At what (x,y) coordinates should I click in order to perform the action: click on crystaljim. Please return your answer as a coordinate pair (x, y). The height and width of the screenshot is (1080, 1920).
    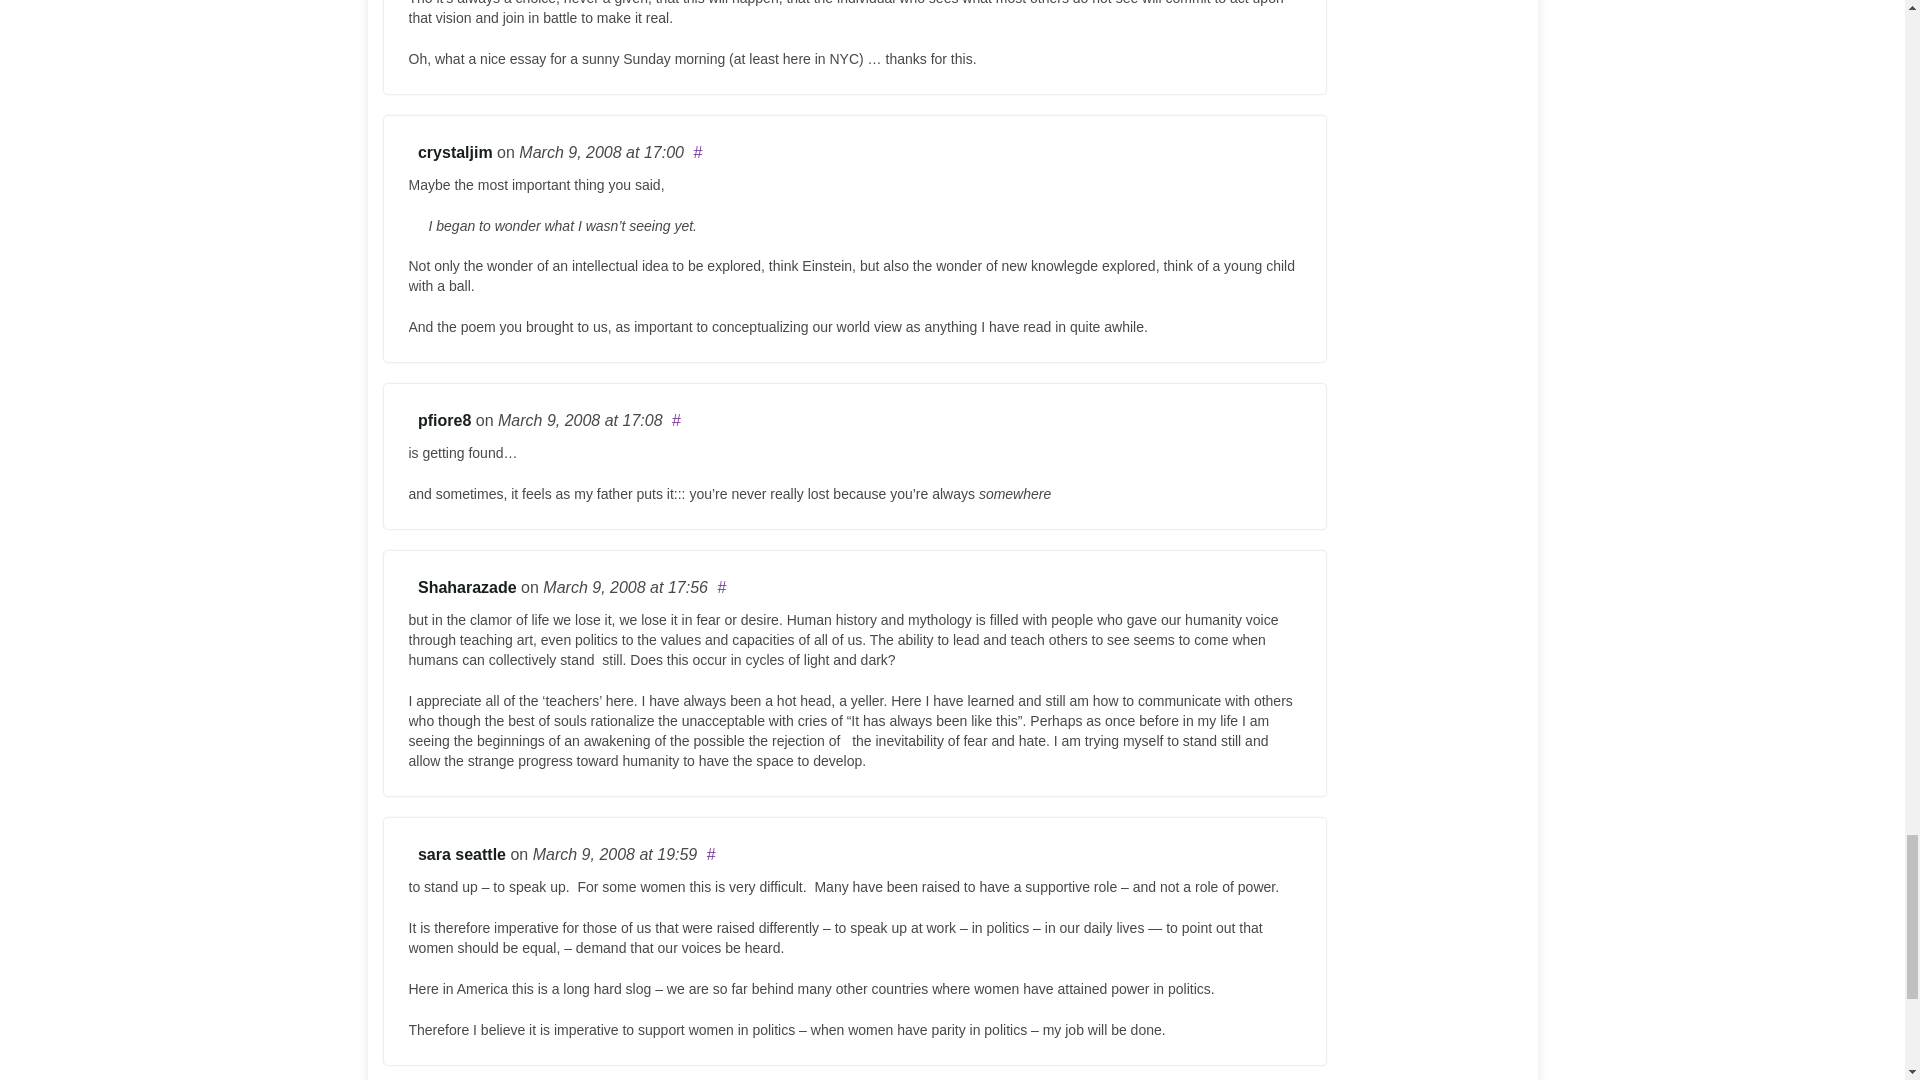
    Looking at the image, I should click on (456, 152).